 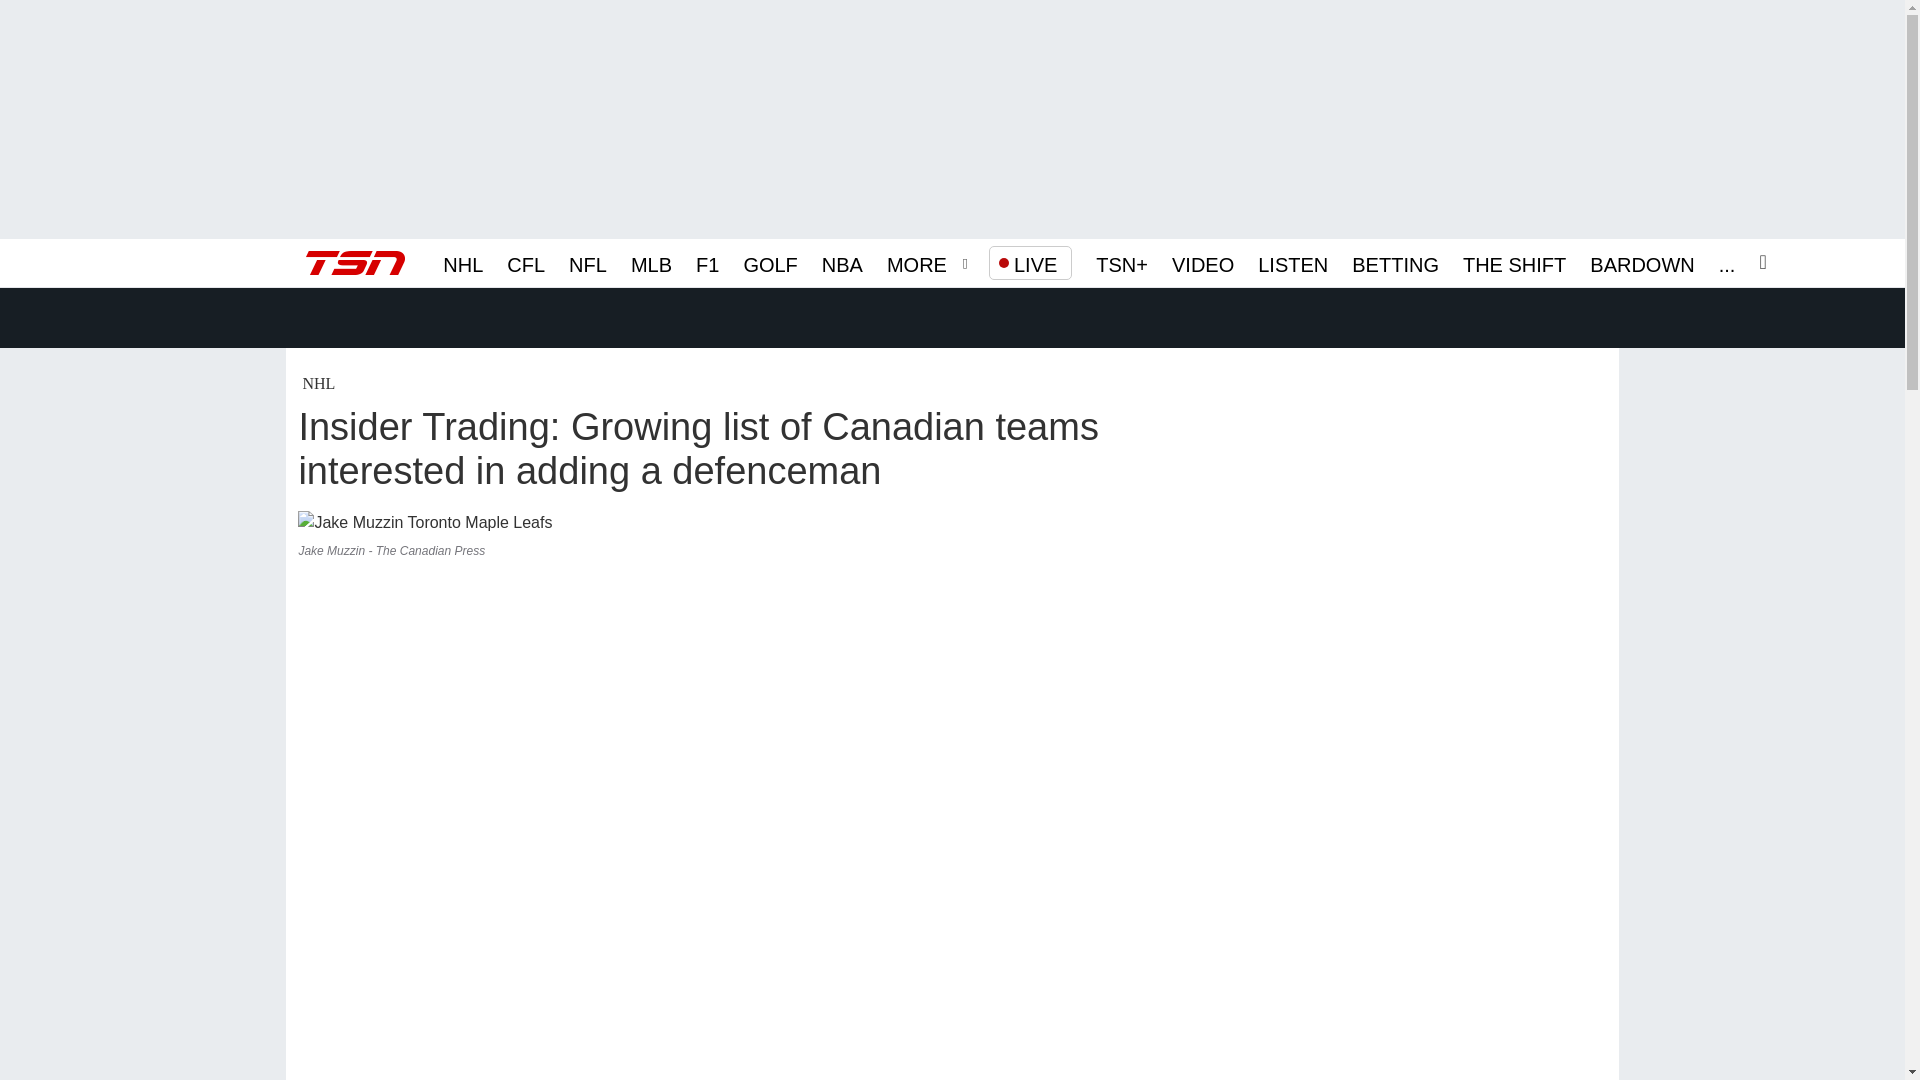 I want to click on GOLF, so click(x=770, y=262).